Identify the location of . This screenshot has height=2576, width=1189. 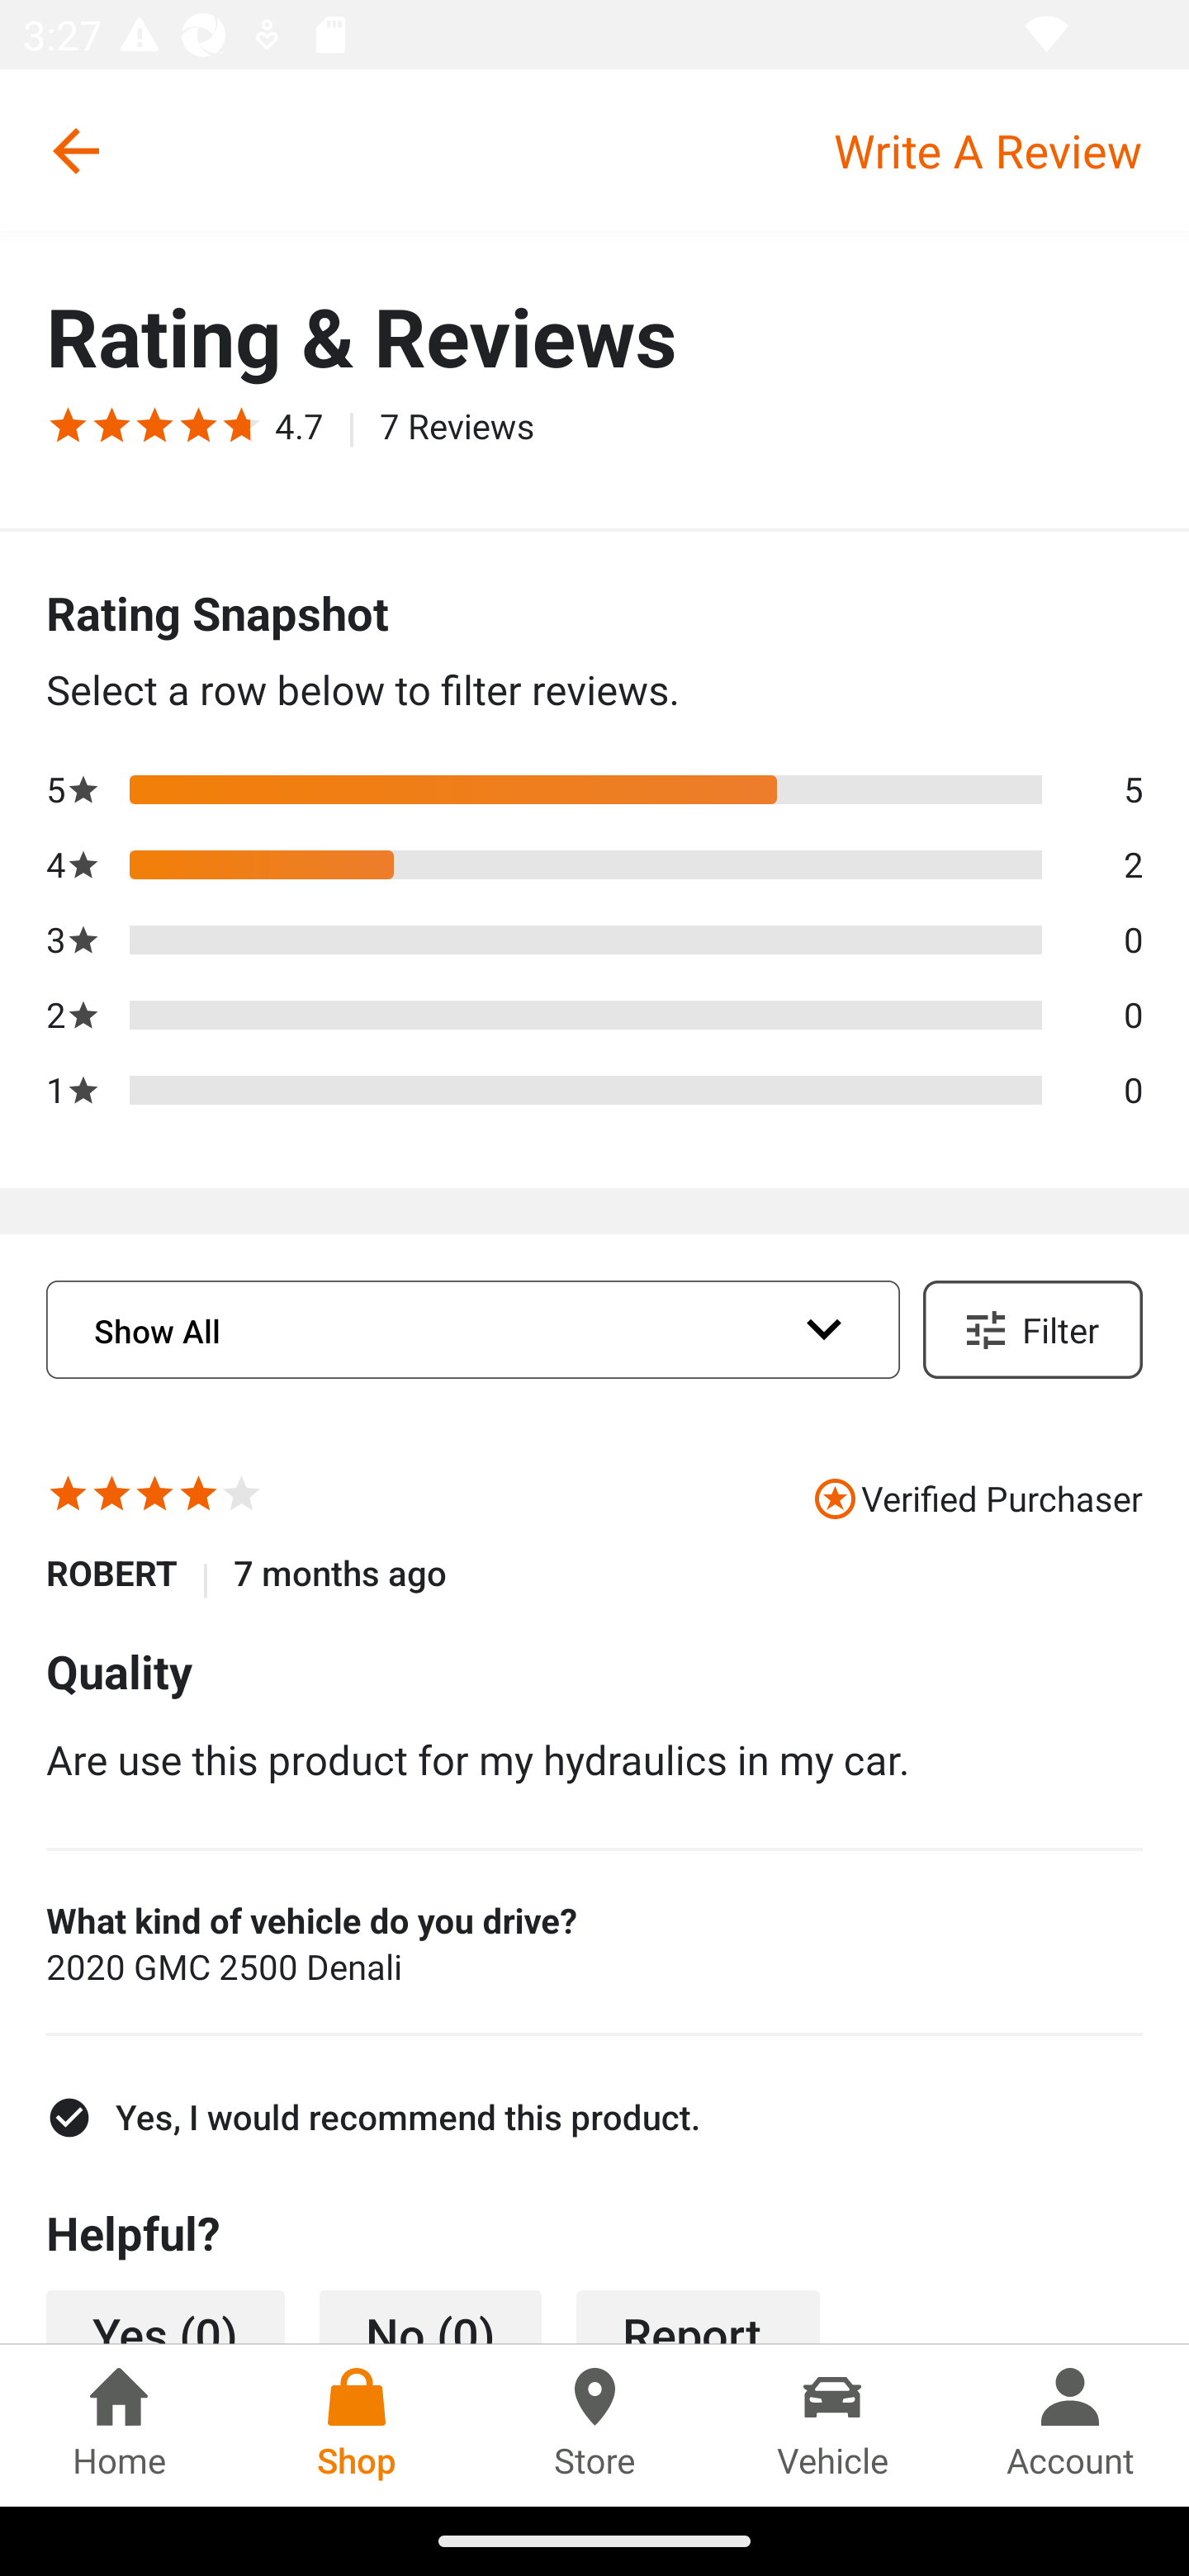
(68, 1498).